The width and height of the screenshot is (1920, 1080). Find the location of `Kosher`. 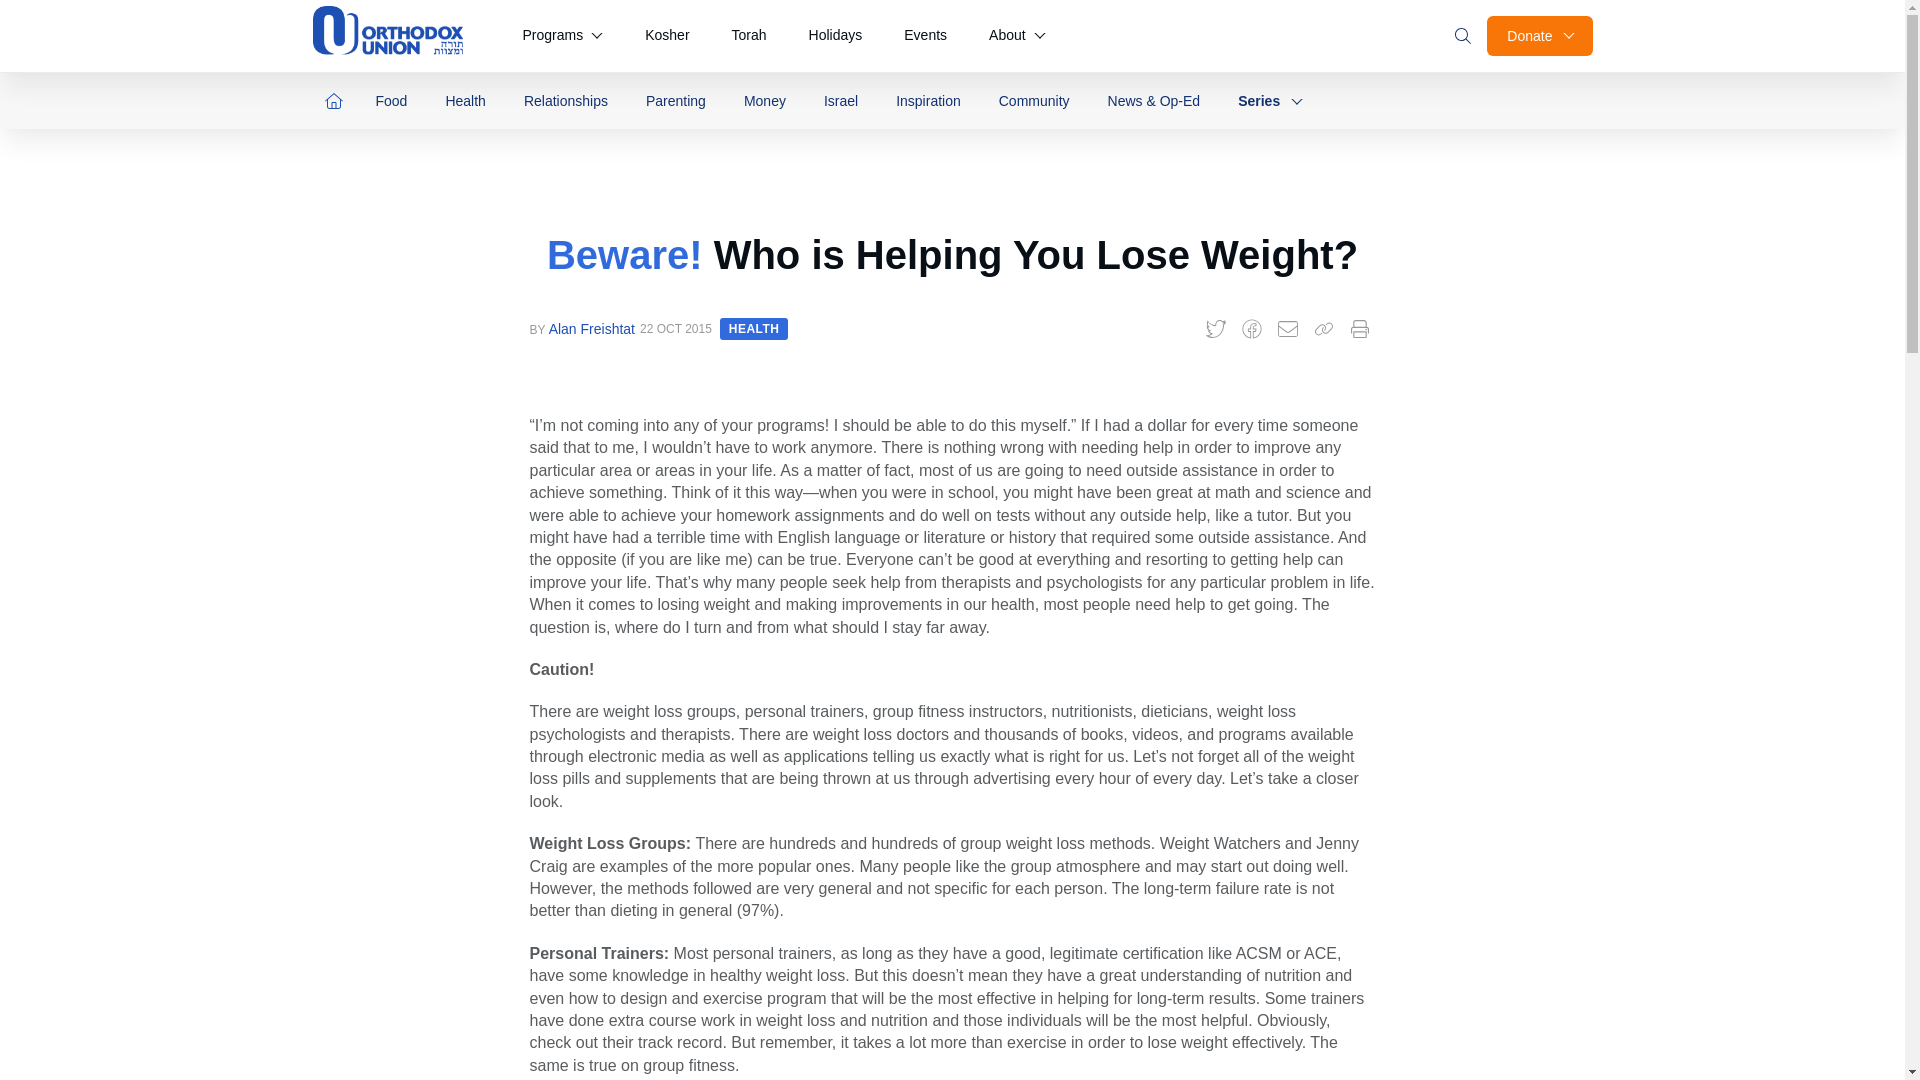

Kosher is located at coordinates (666, 36).